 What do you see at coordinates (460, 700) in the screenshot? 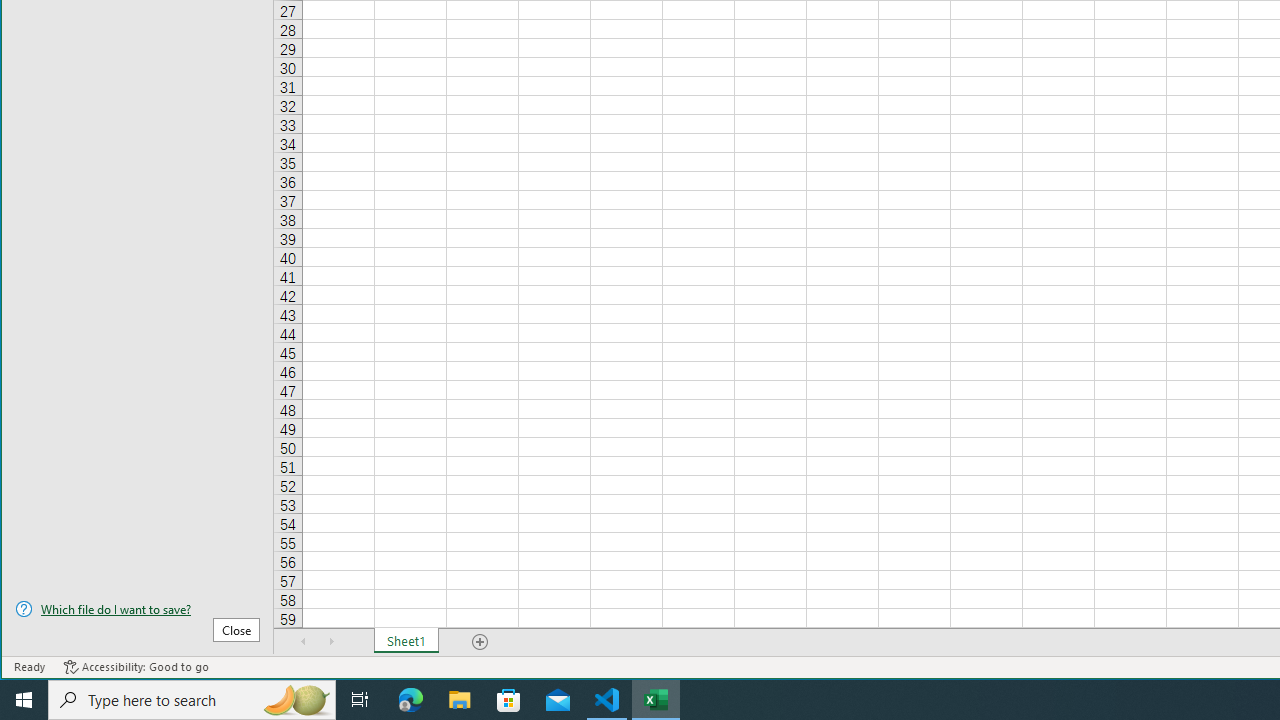
I see `File Explorer` at bounding box center [460, 700].